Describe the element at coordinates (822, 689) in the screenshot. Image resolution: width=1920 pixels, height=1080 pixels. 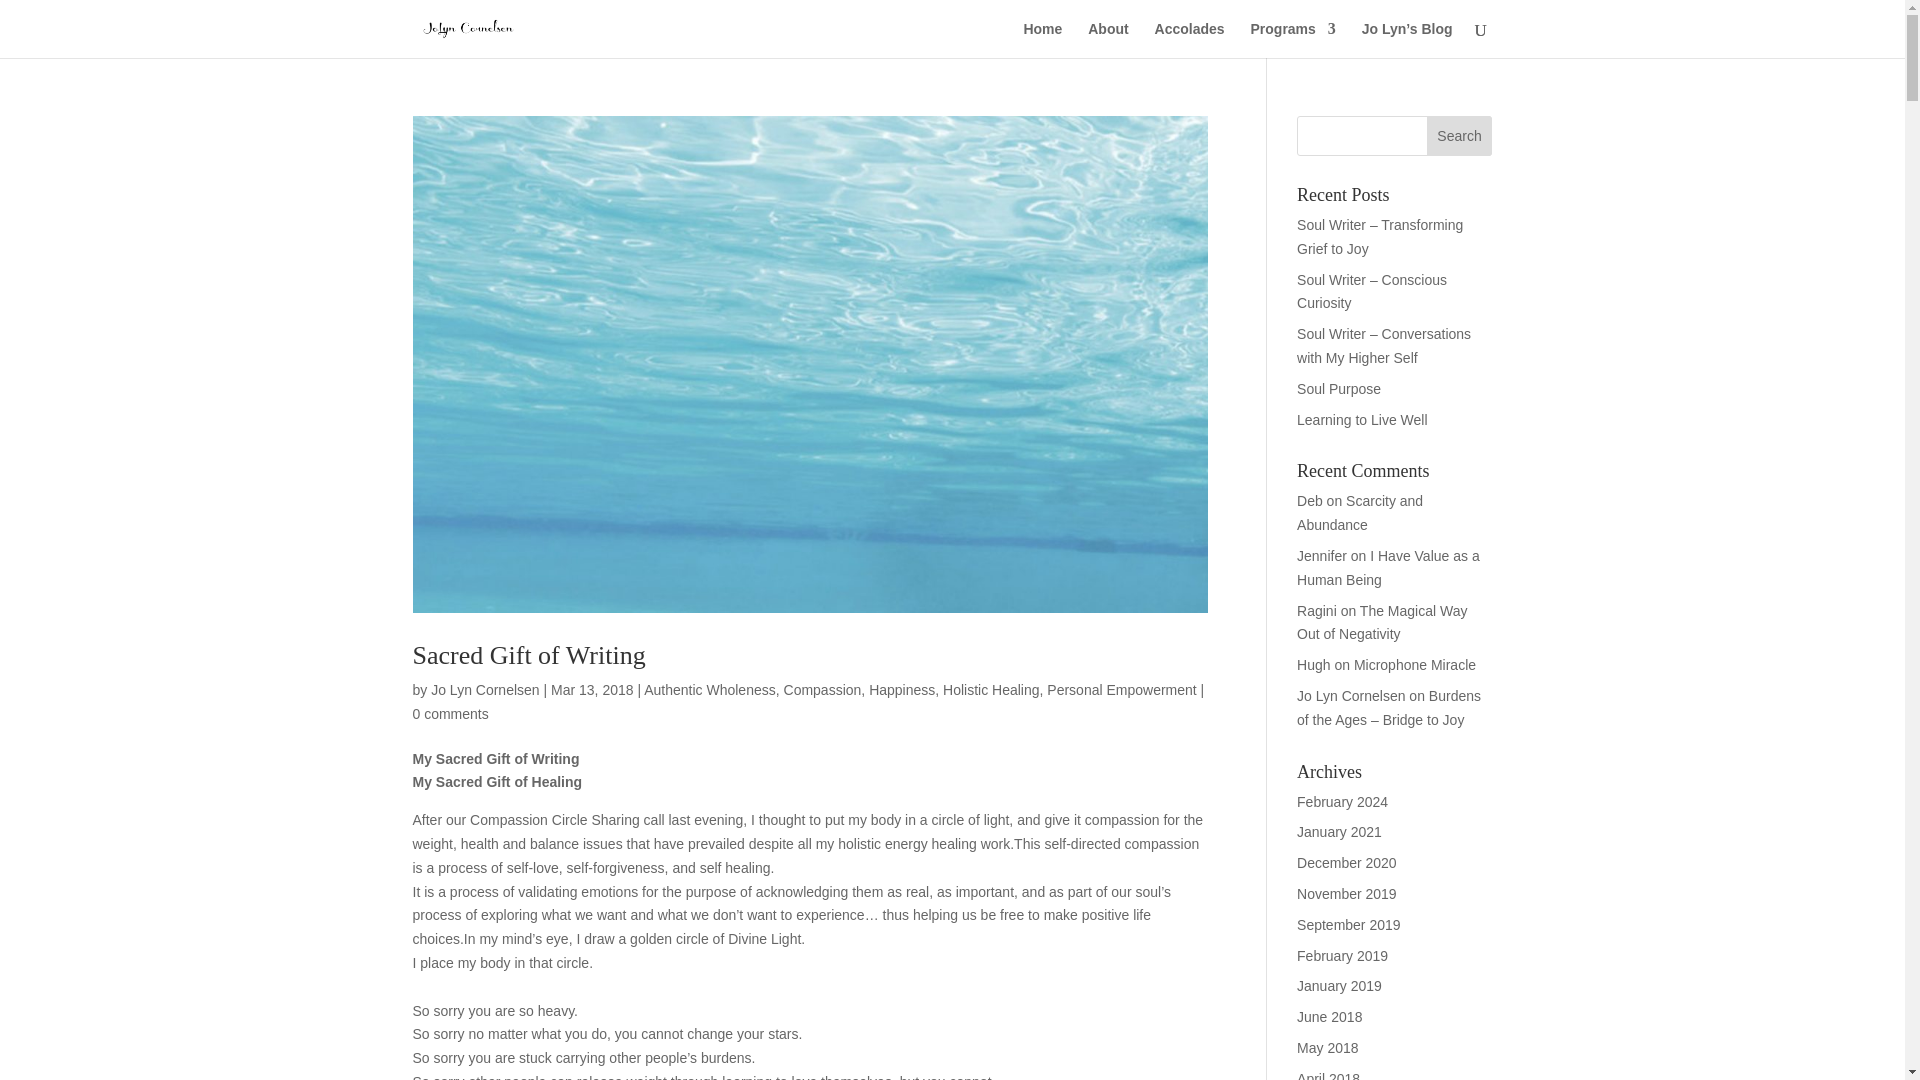
I see `Compassion` at that location.